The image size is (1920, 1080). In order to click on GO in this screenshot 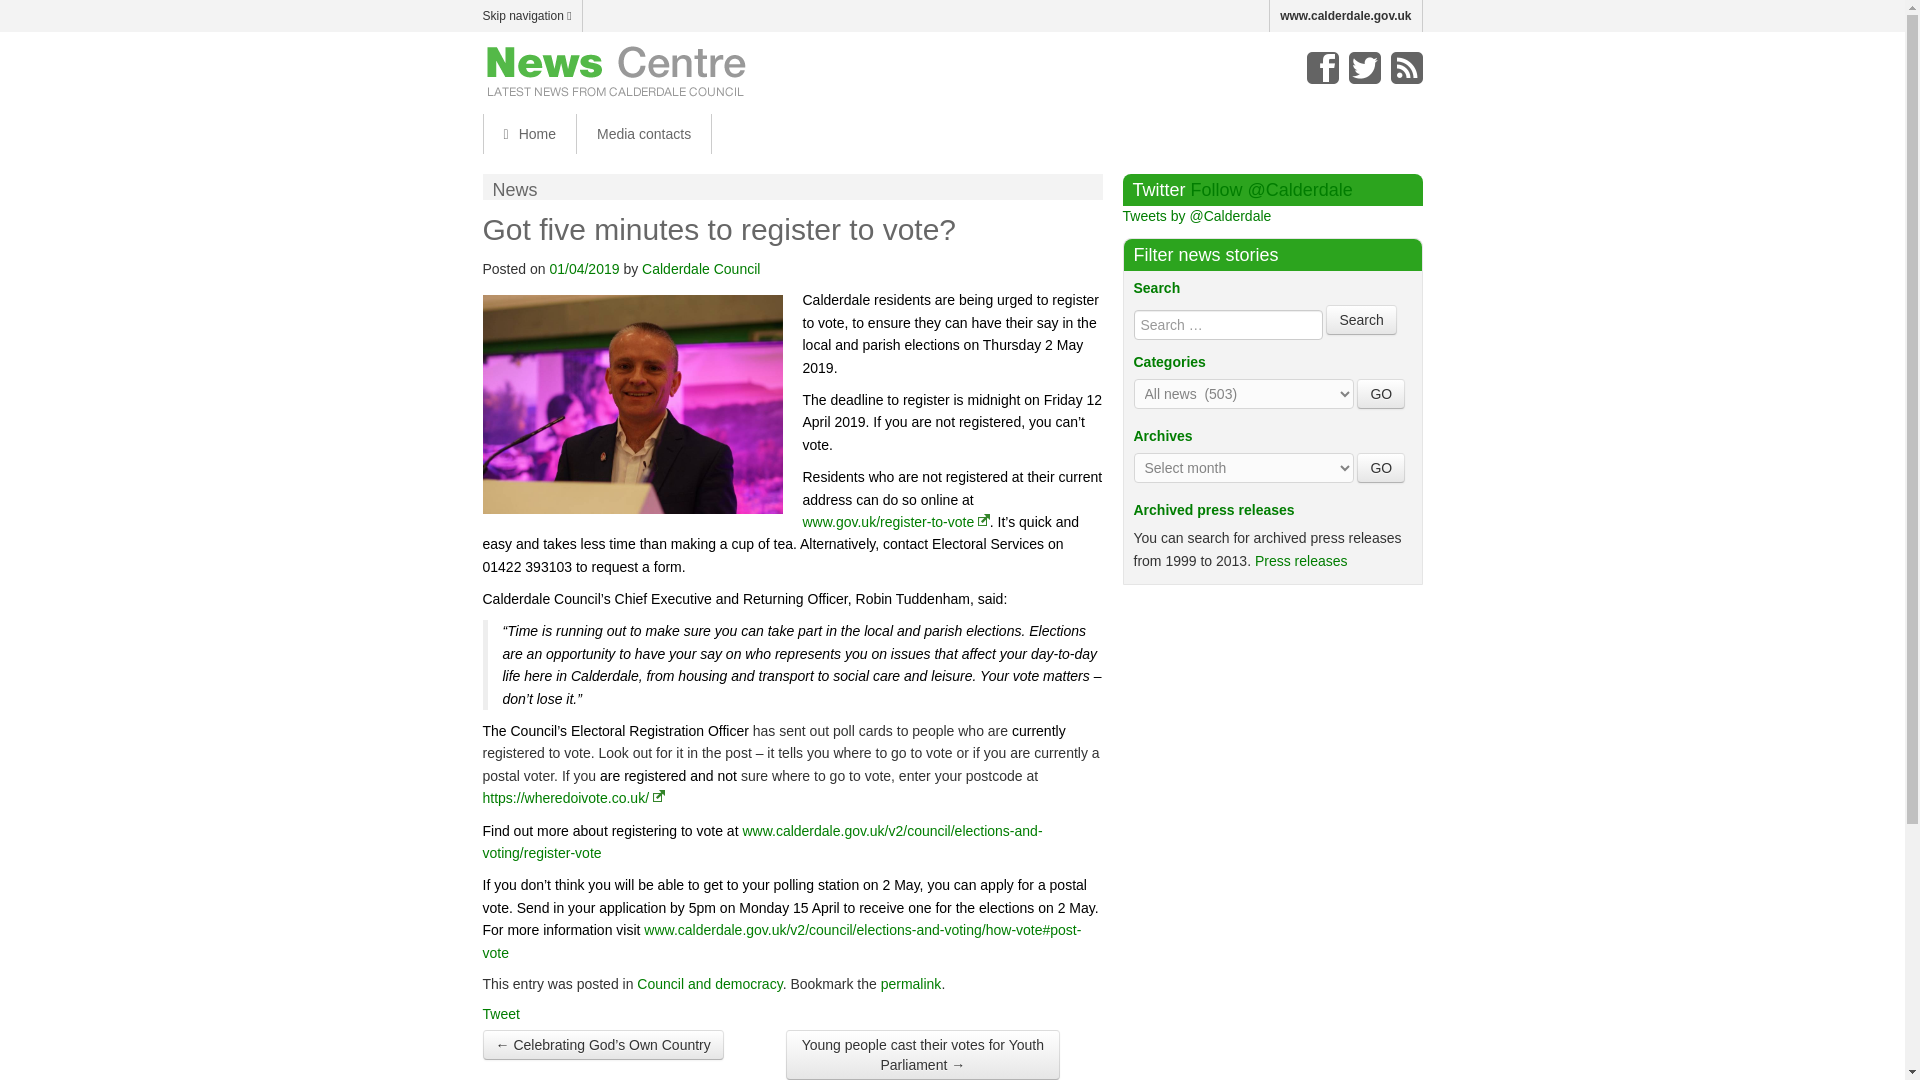, I will do `click(1381, 467)`.